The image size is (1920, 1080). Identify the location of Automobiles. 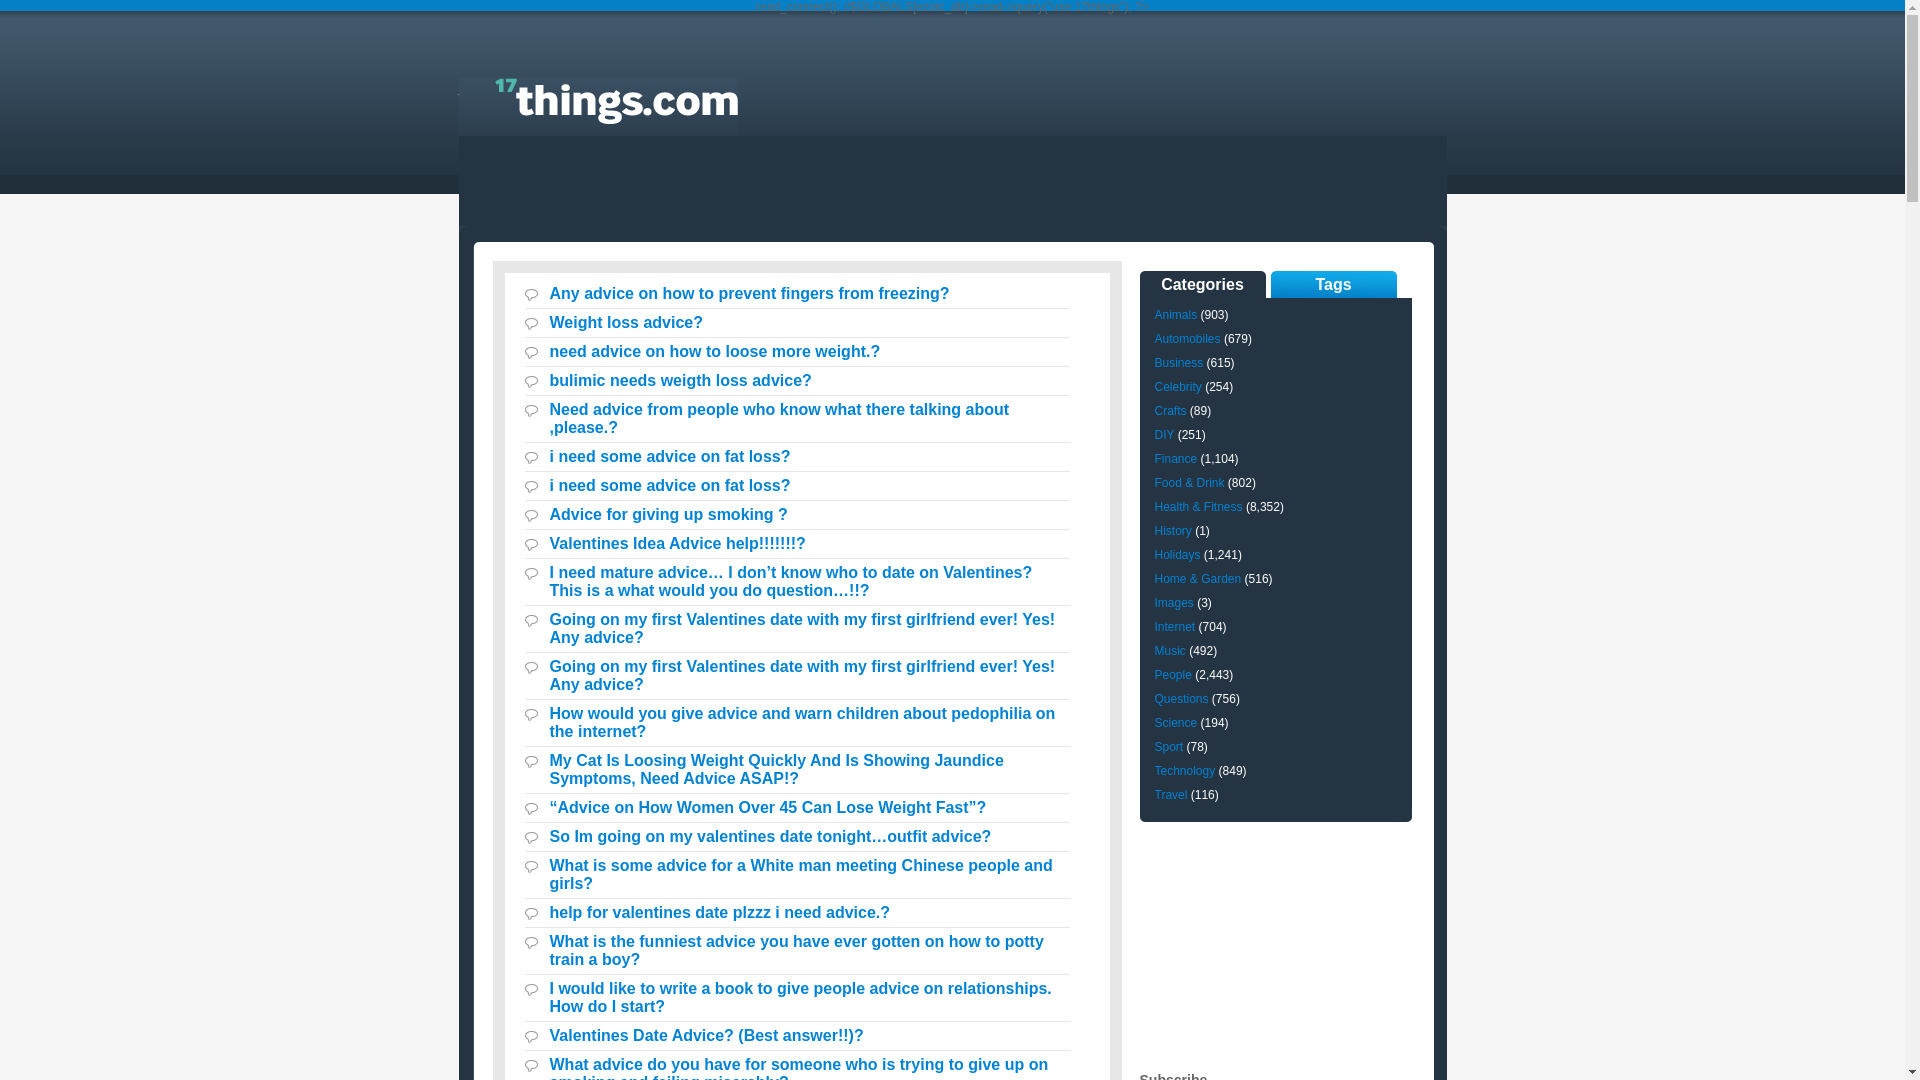
(1187, 339).